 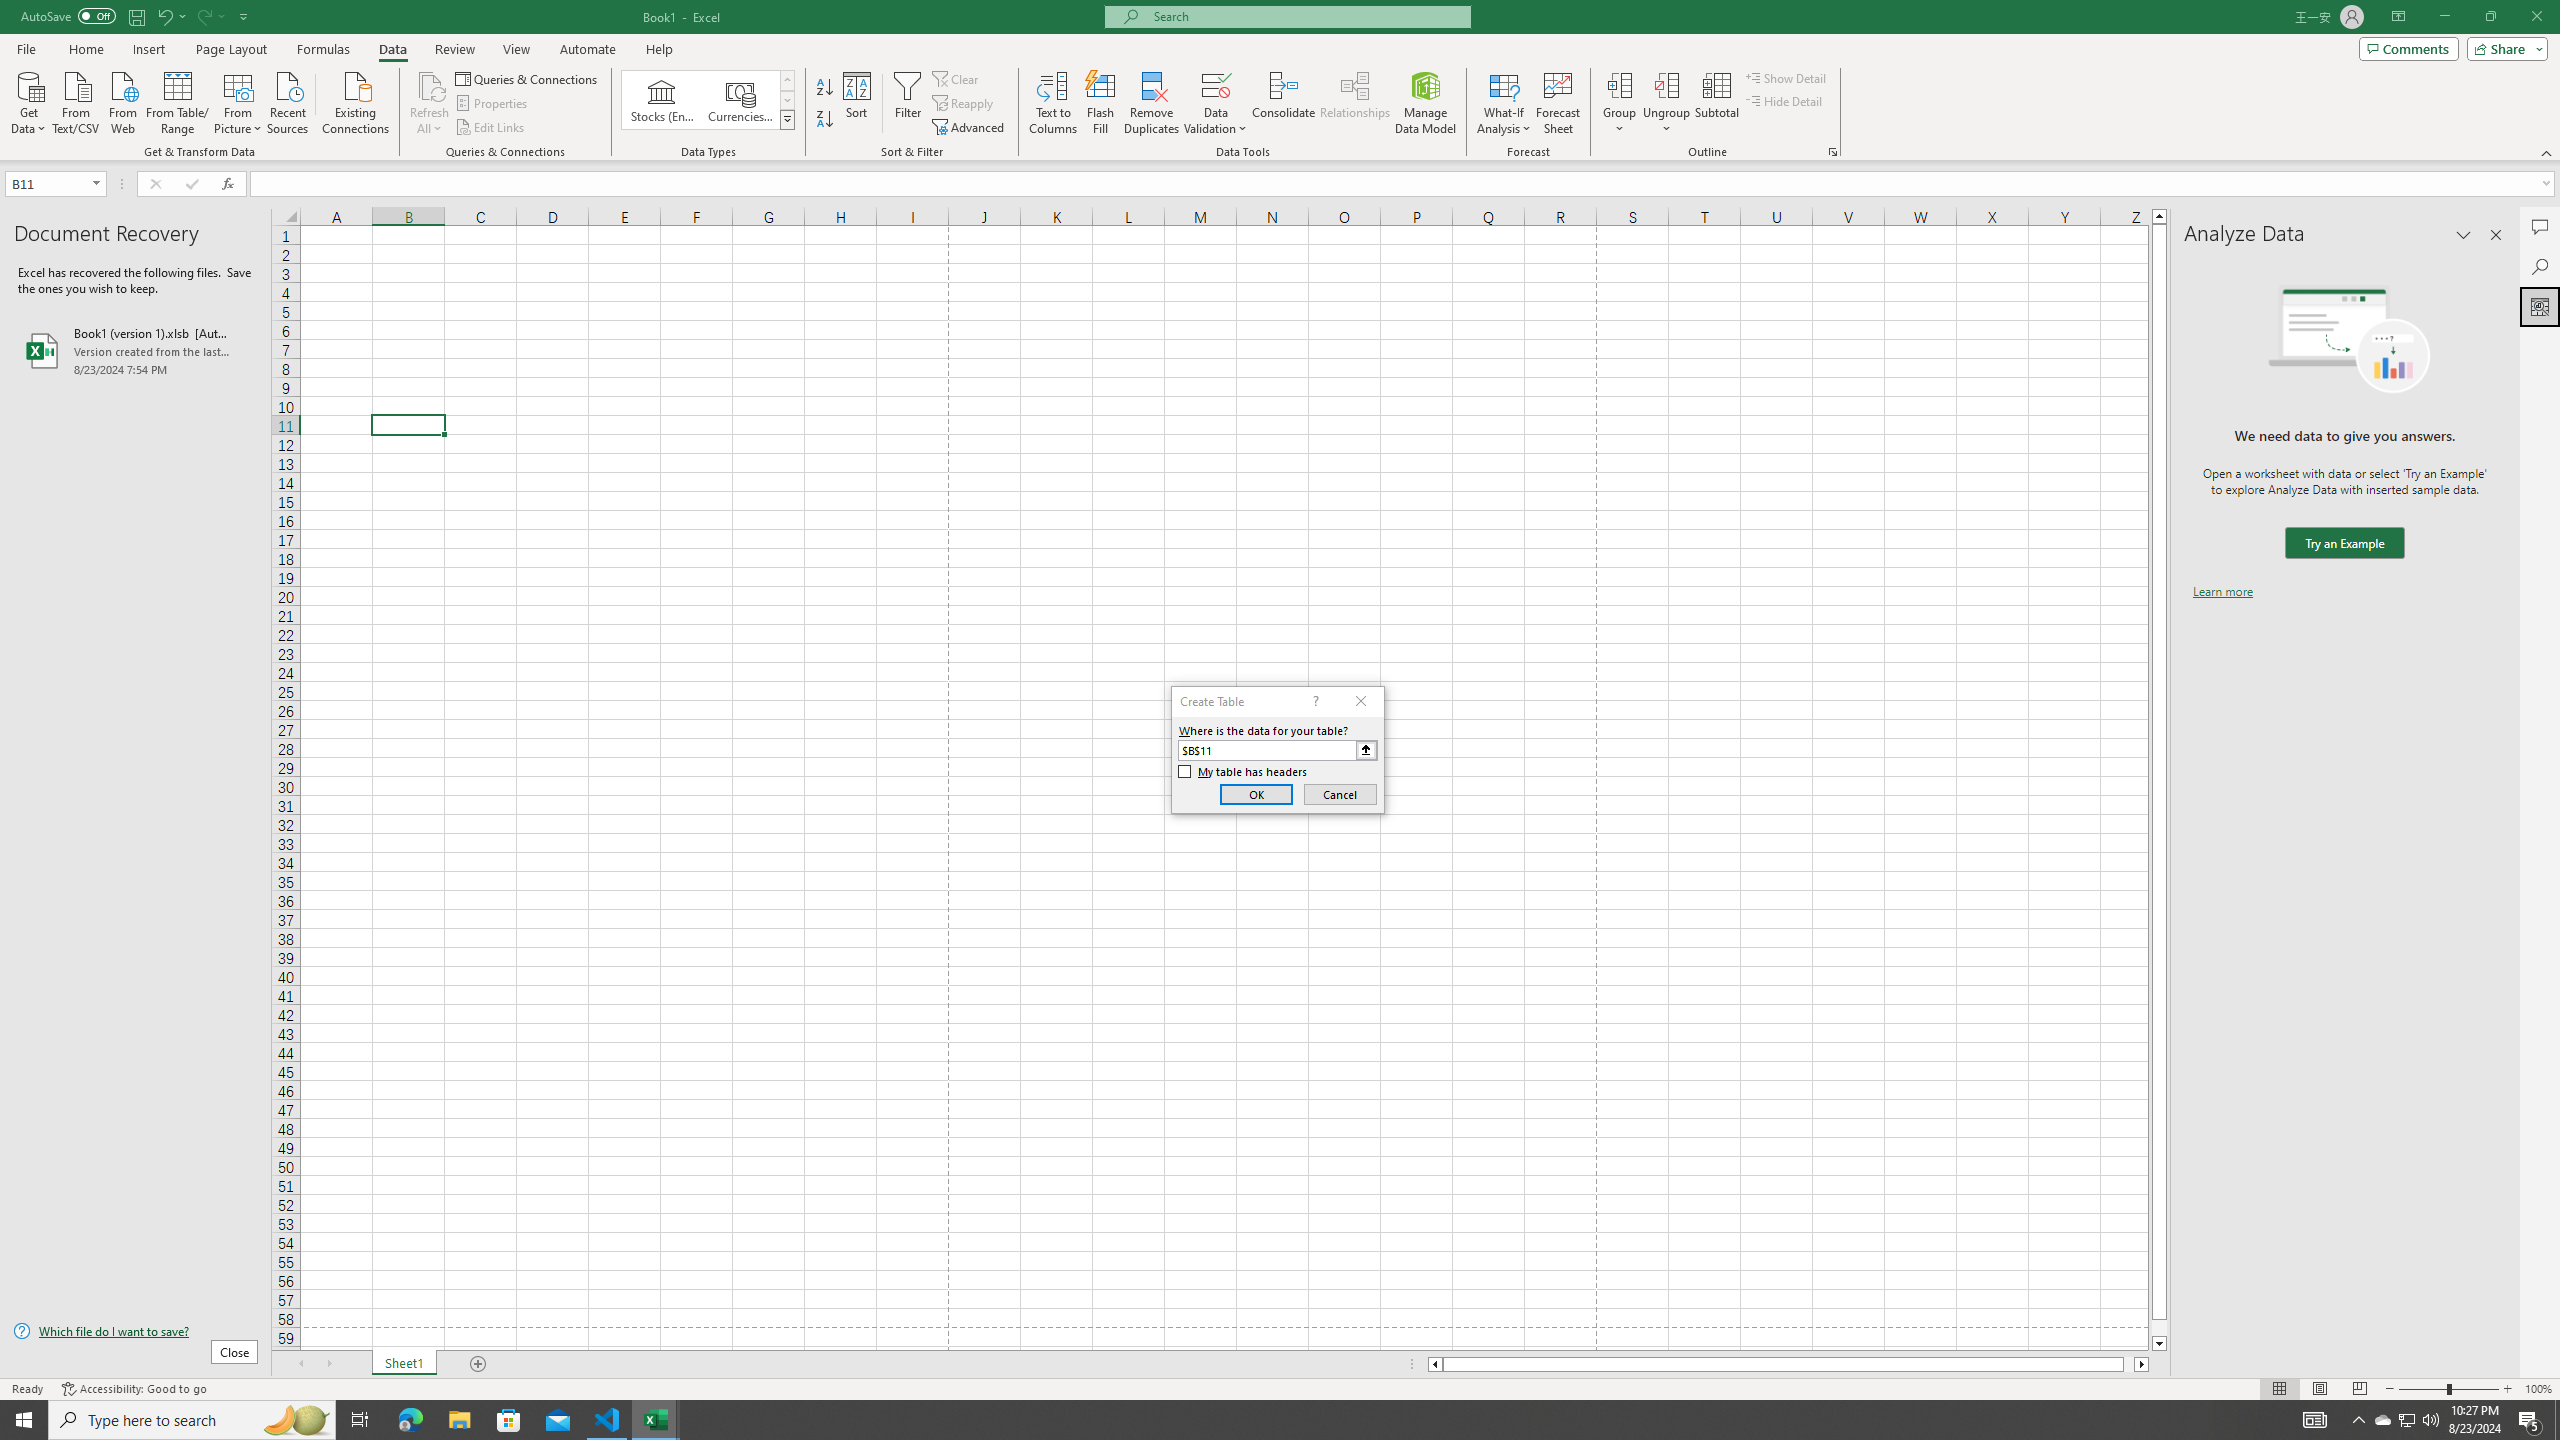 What do you see at coordinates (907, 103) in the screenshot?
I see `Filter` at bounding box center [907, 103].